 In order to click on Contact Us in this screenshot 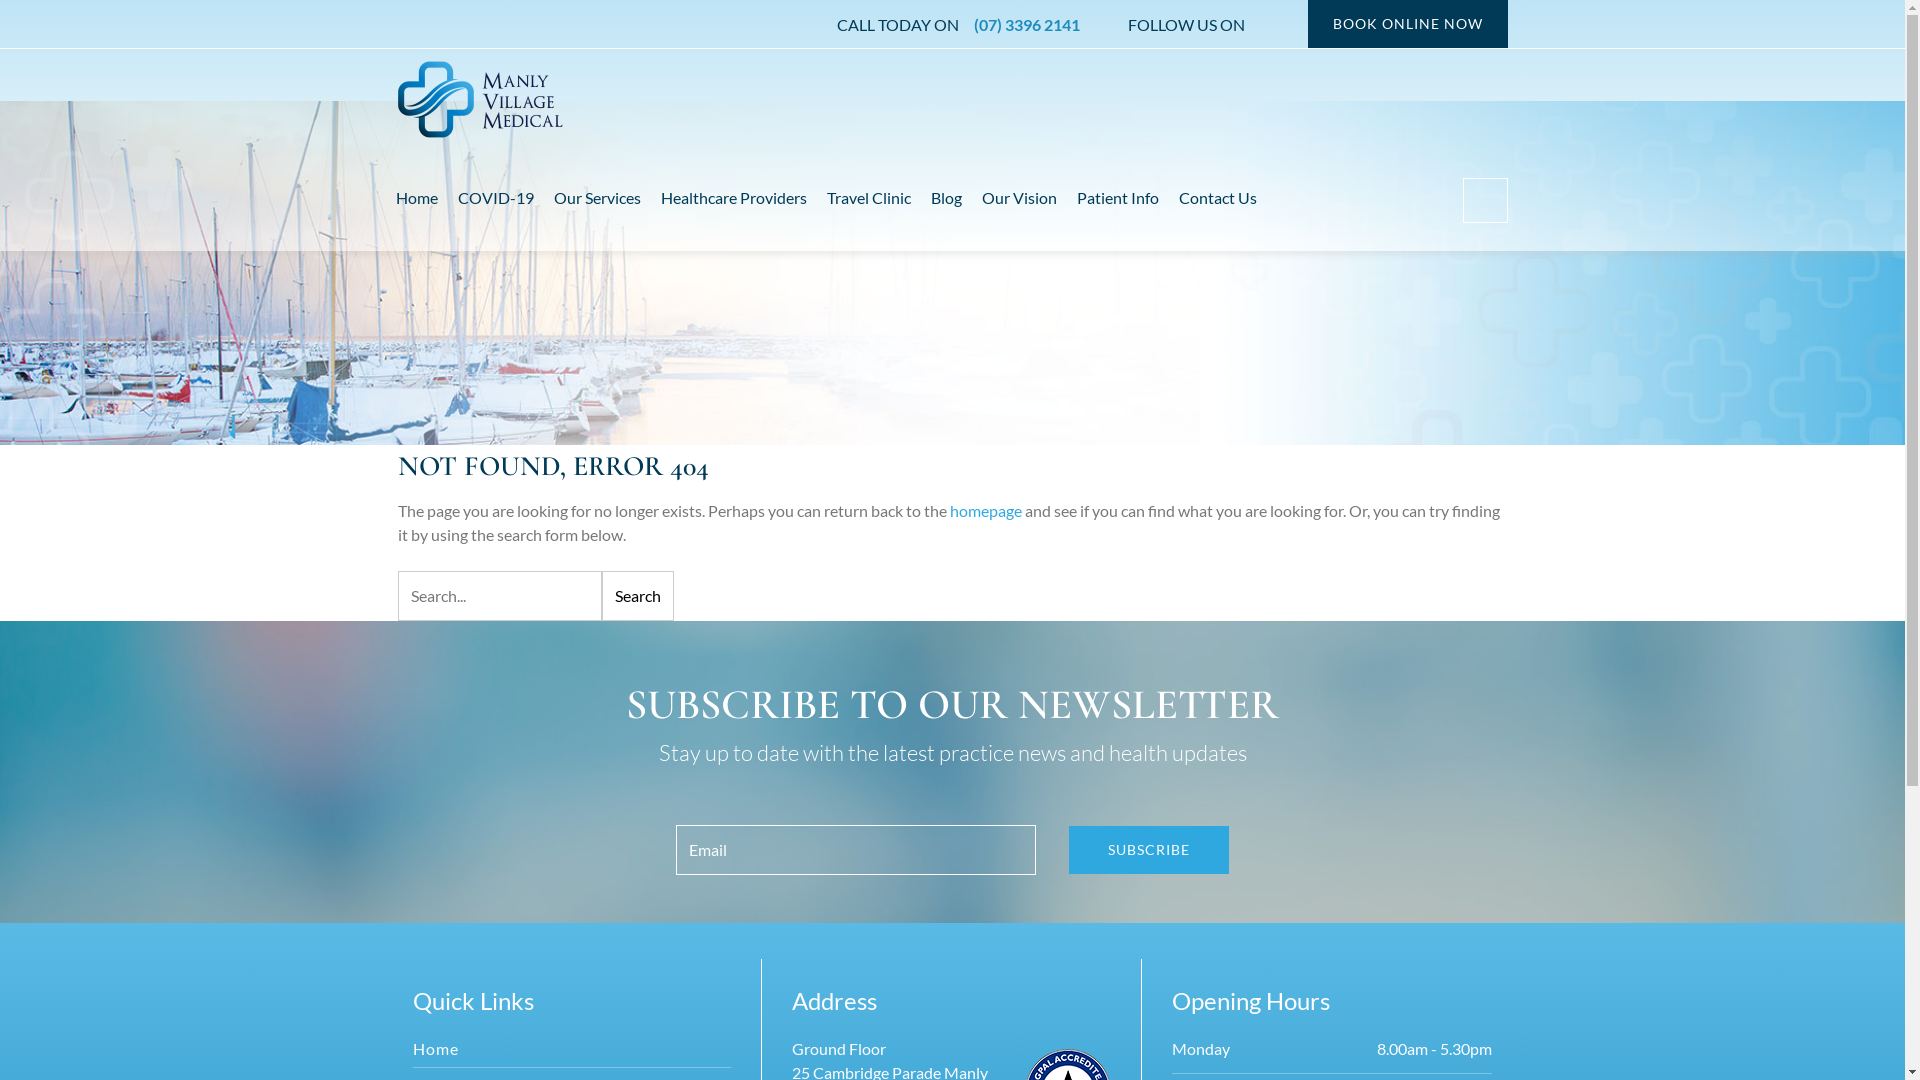, I will do `click(1217, 198)`.